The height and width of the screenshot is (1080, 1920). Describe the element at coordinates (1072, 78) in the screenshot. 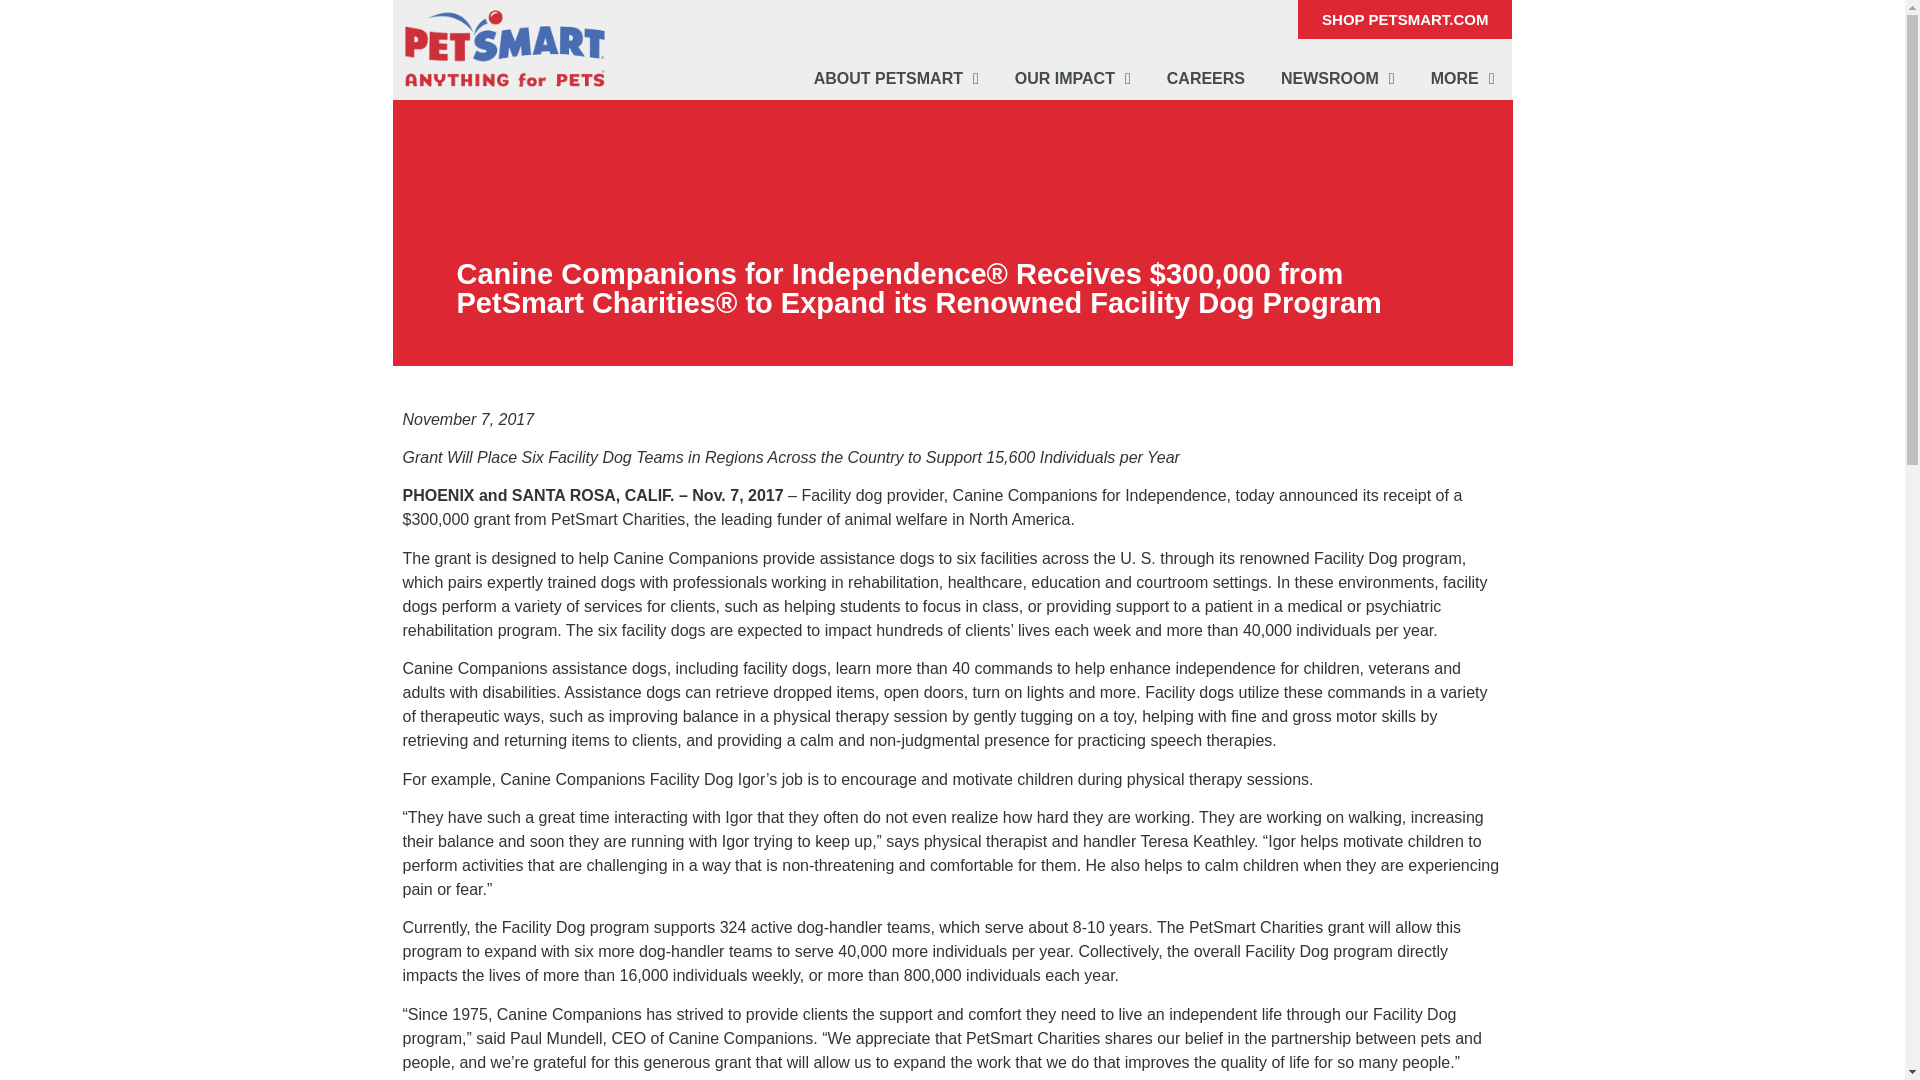

I see `OUR IMPACT` at that location.